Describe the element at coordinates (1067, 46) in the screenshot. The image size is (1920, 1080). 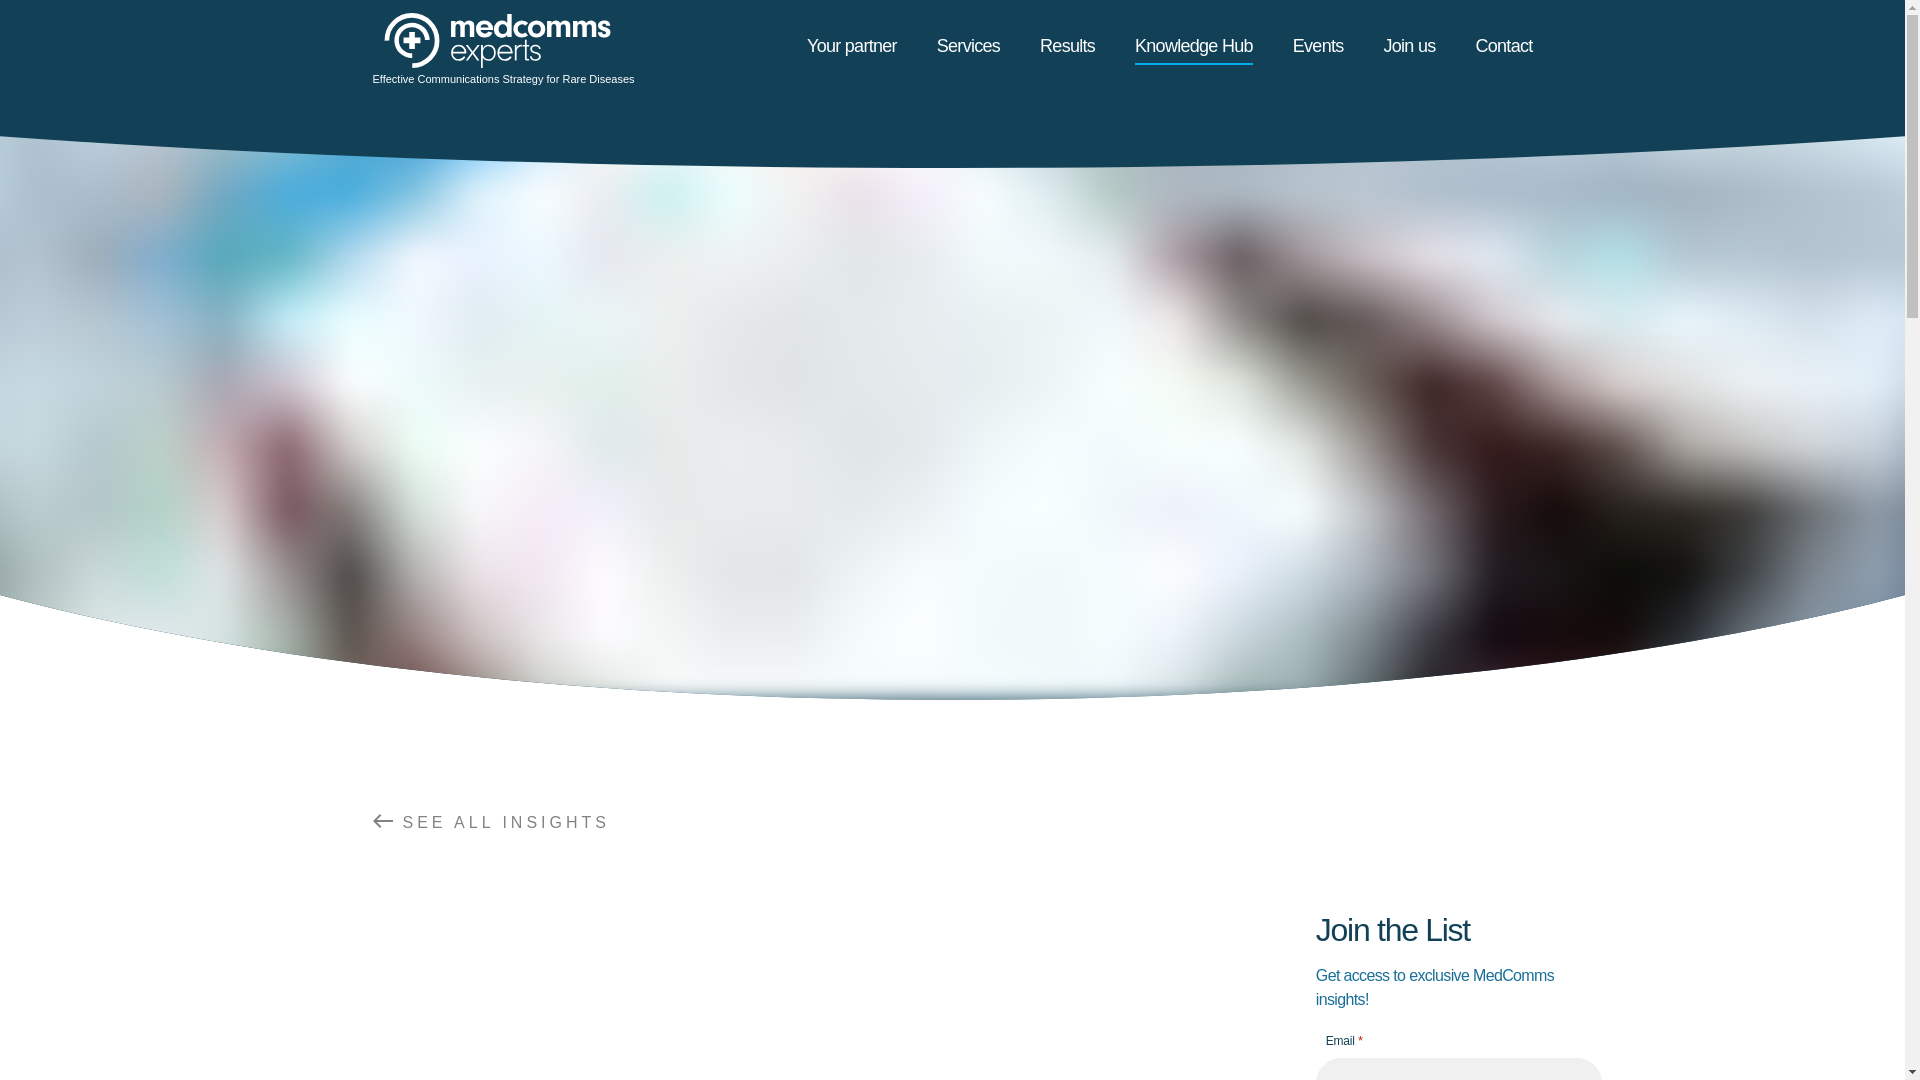
I see `Results` at that location.